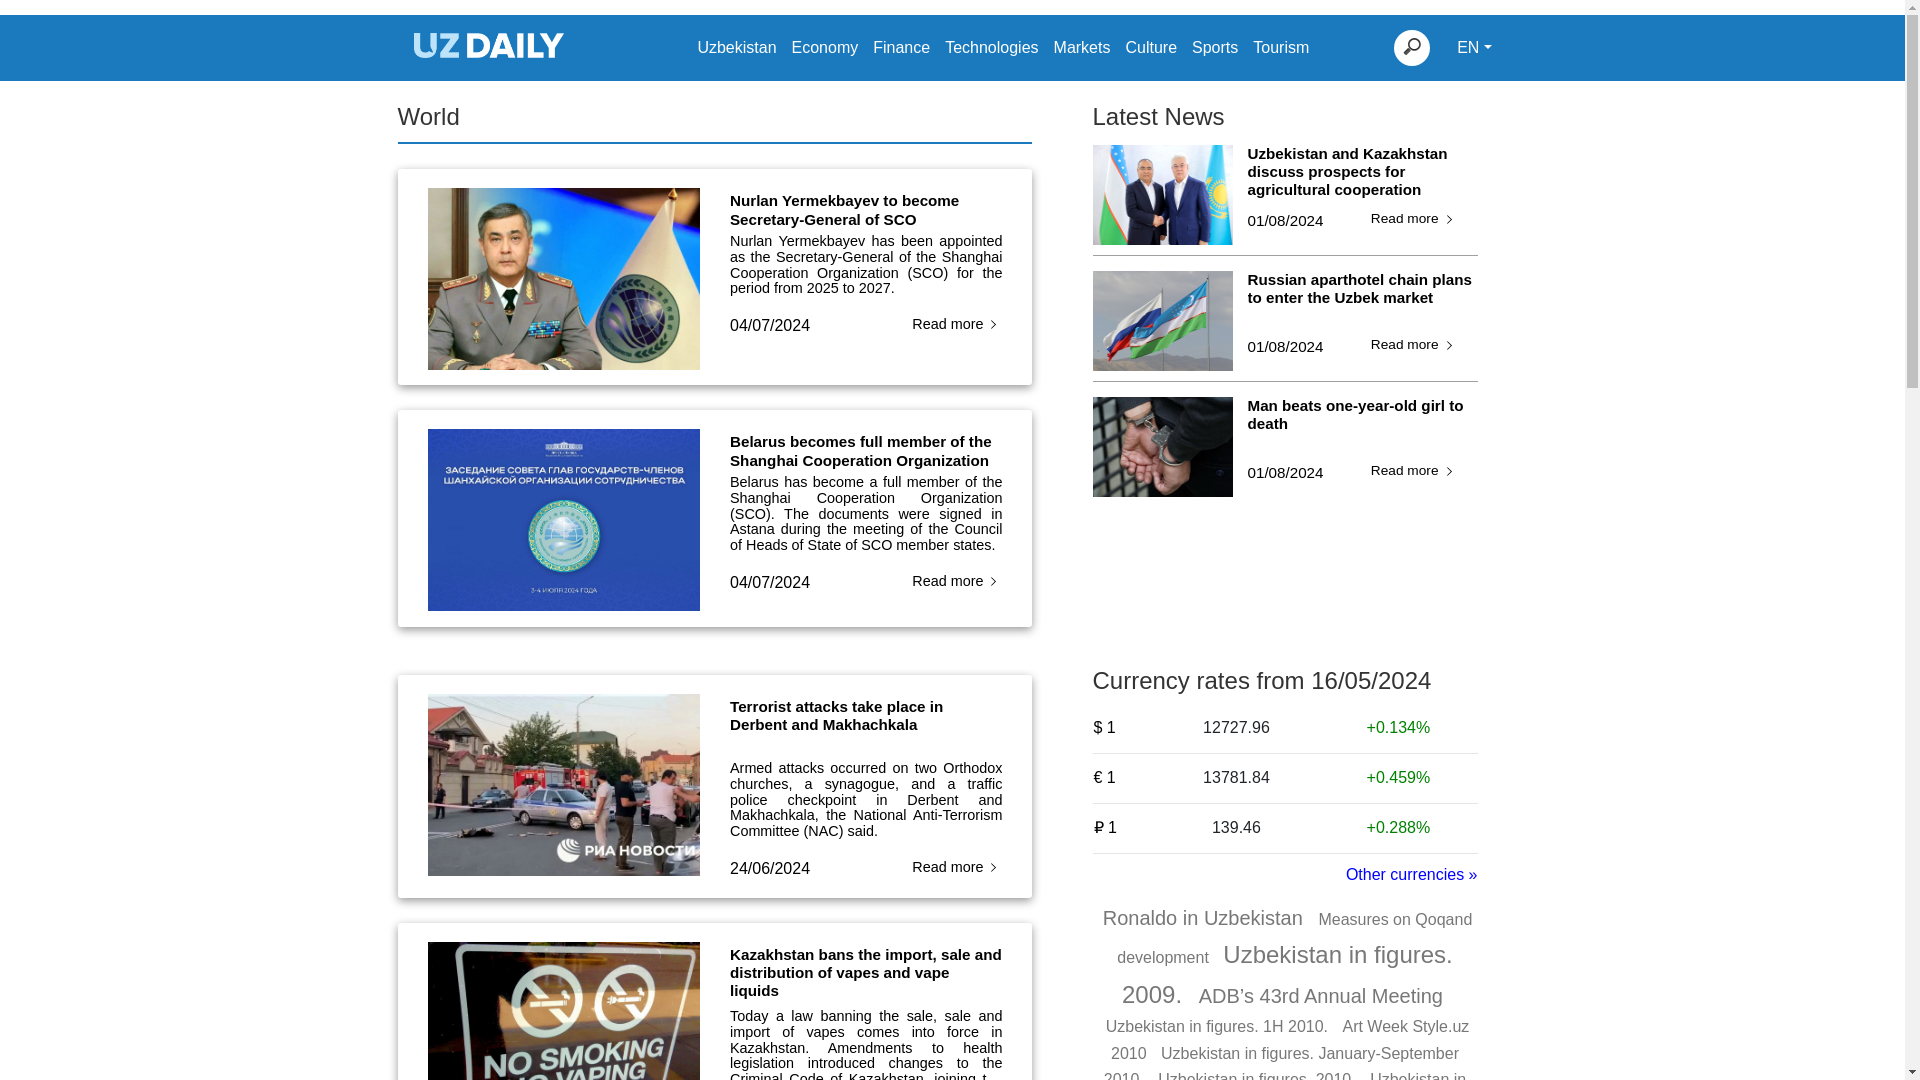 The image size is (1920, 1080). Describe the element at coordinates (991, 47) in the screenshot. I see `Technologies` at that location.